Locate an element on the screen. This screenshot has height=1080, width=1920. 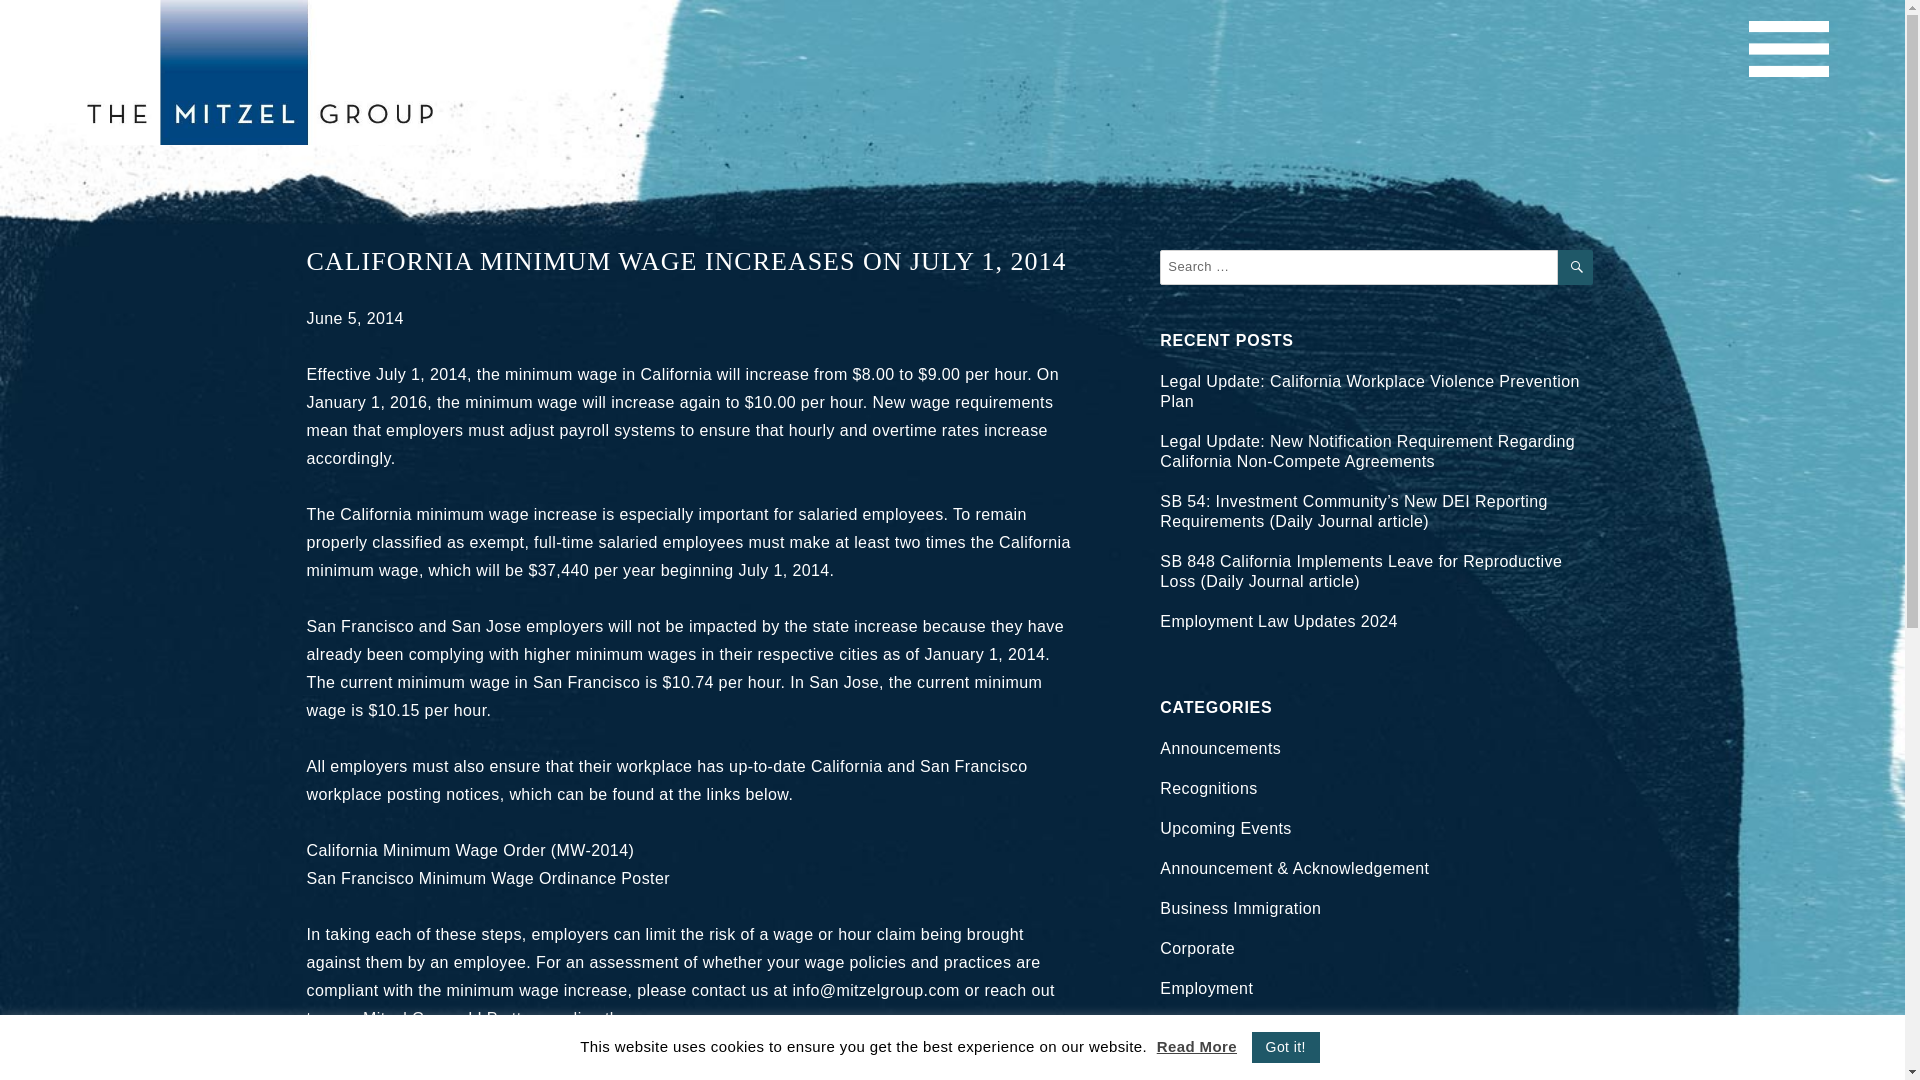
SF Minimum Wage is located at coordinates (488, 878).